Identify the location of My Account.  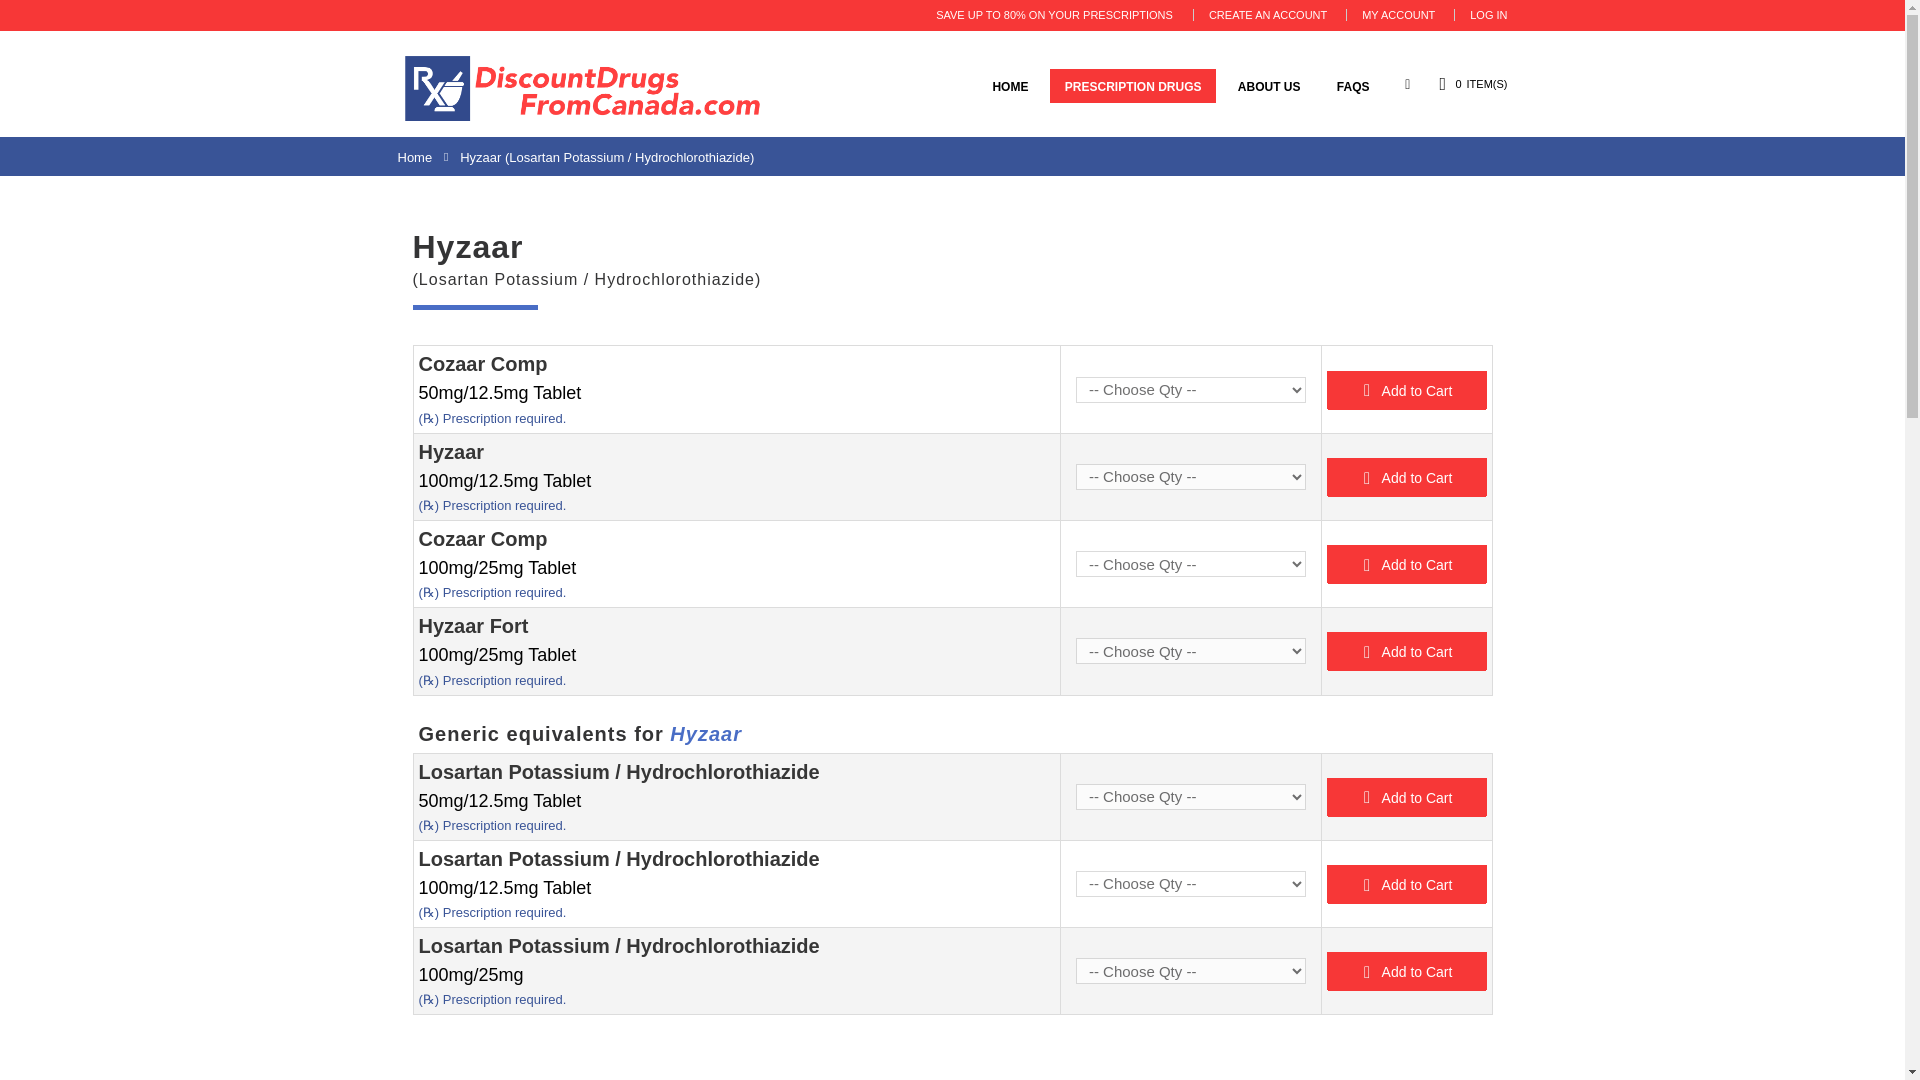
(1398, 14).